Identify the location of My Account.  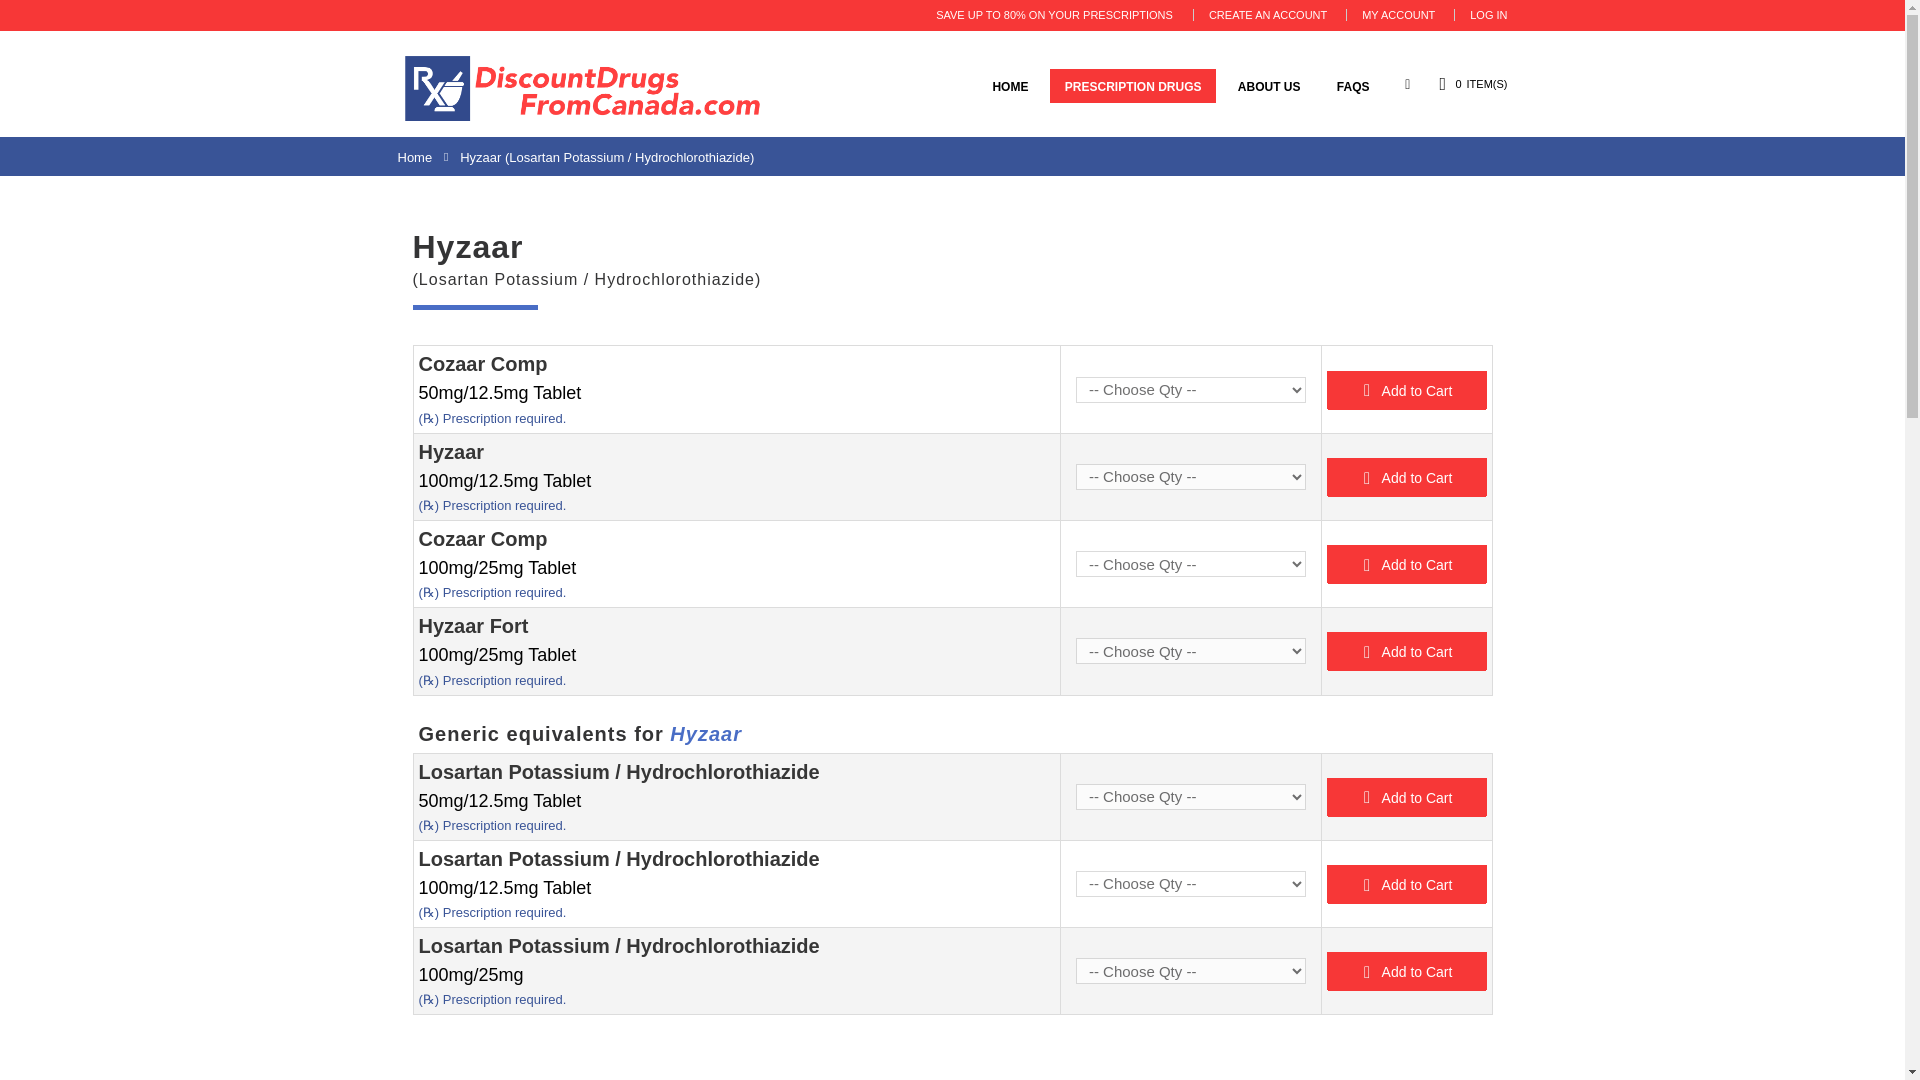
(1398, 14).